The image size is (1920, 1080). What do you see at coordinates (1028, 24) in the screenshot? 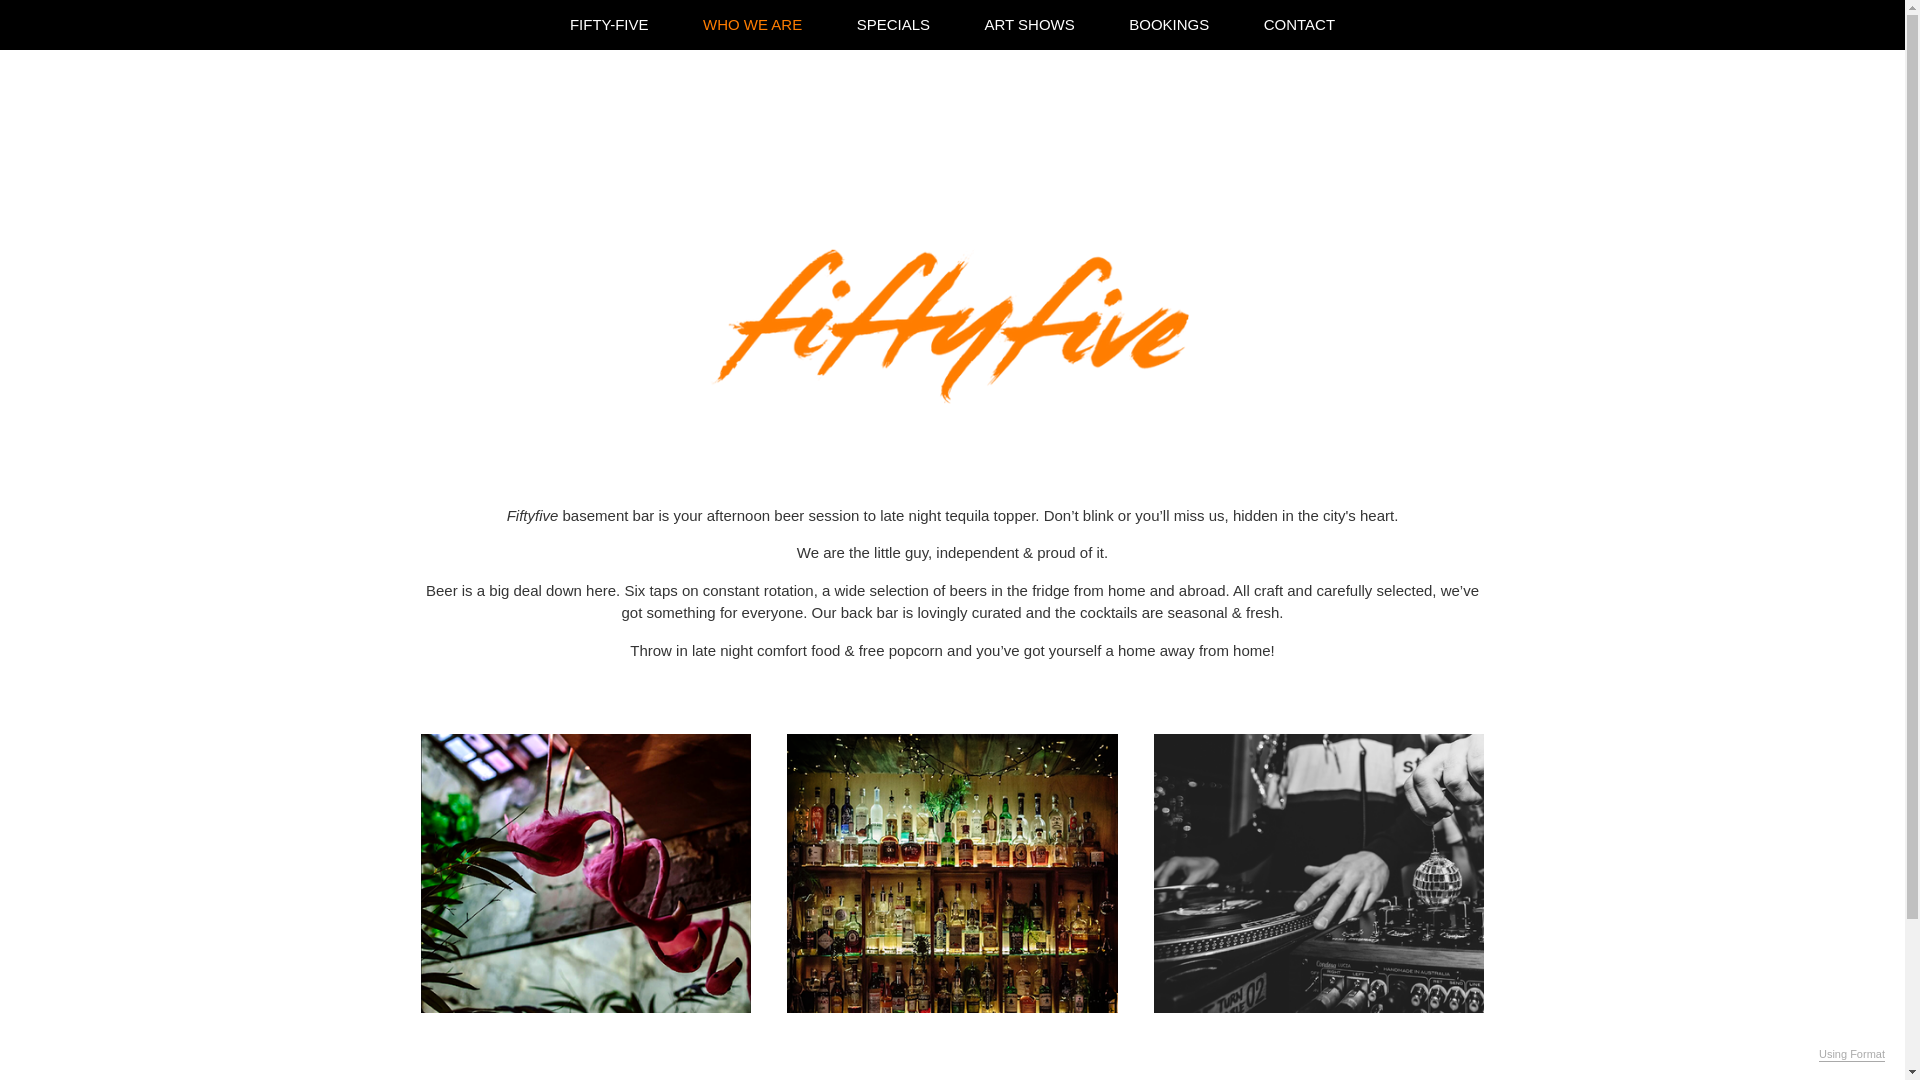
I see `ART SHOWS` at bounding box center [1028, 24].